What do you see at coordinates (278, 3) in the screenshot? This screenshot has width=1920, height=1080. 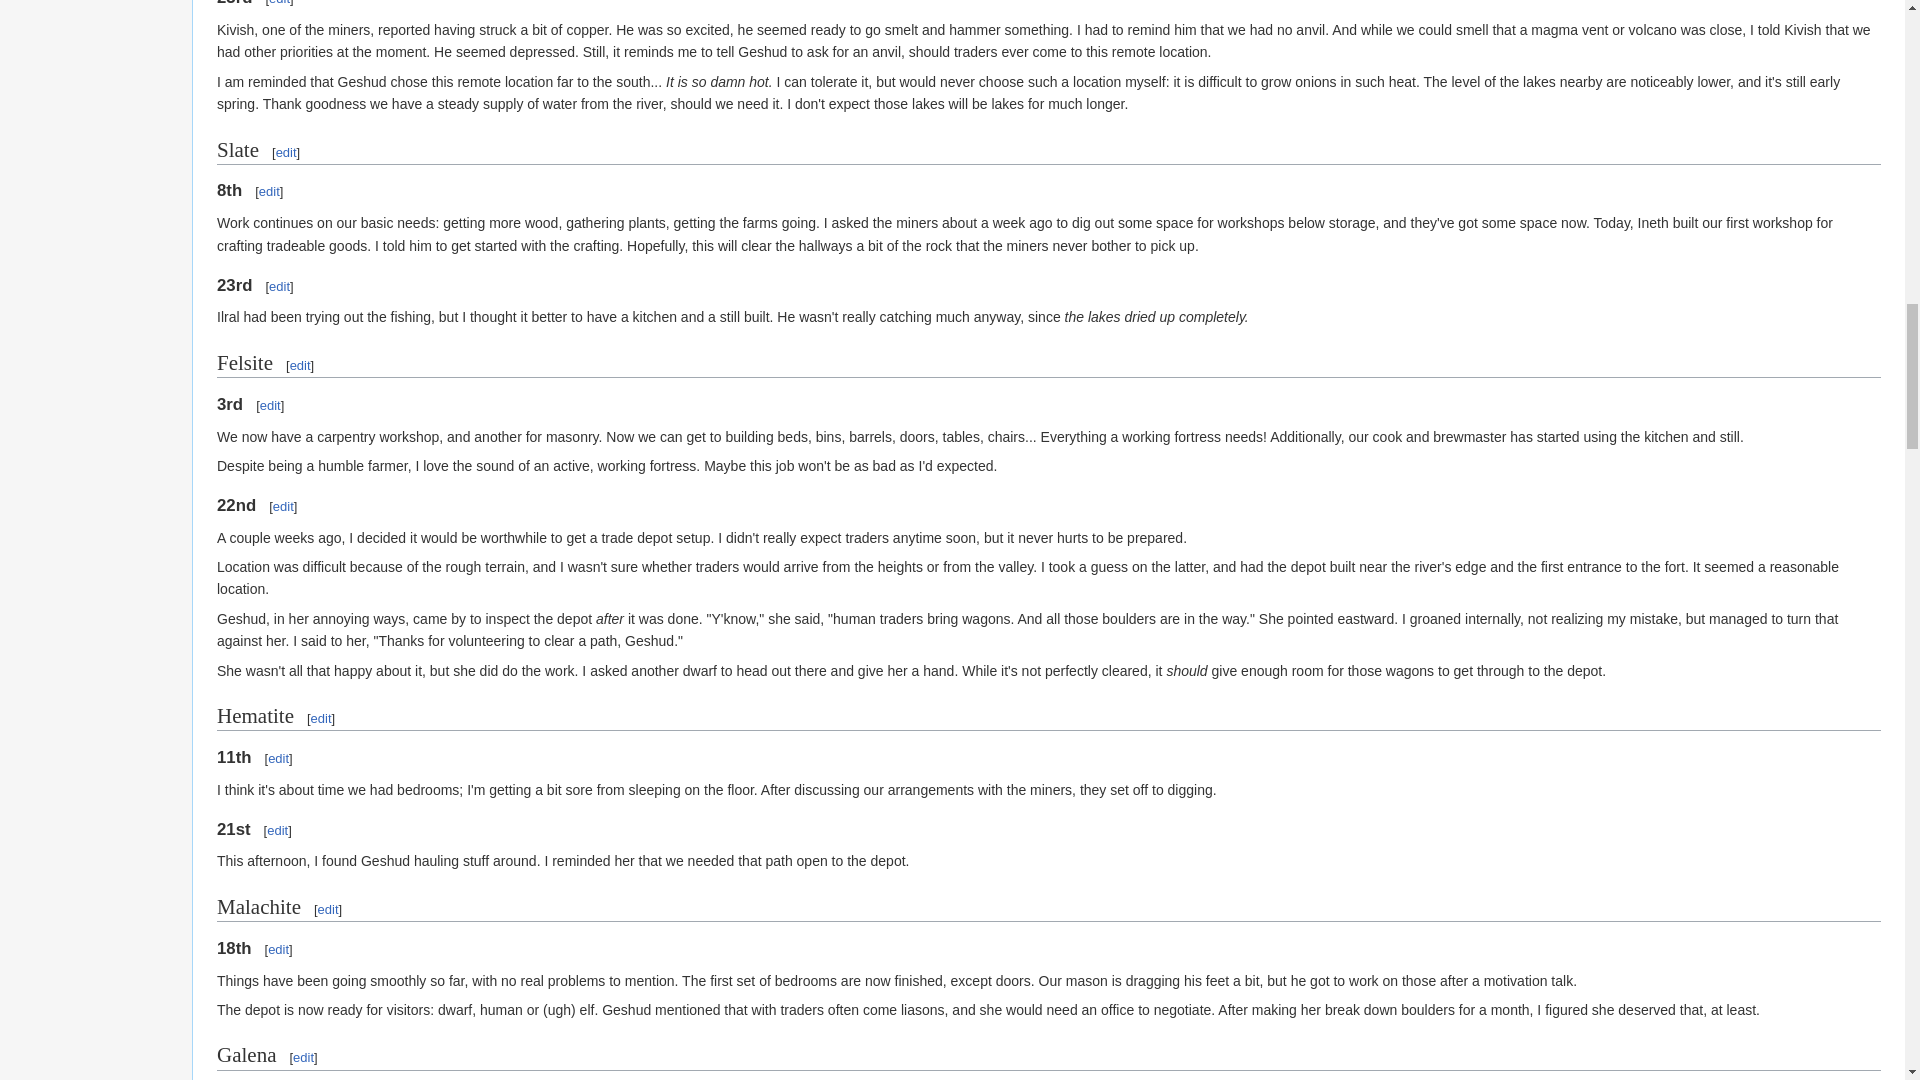 I see `Edit section: 23rd` at bounding box center [278, 3].